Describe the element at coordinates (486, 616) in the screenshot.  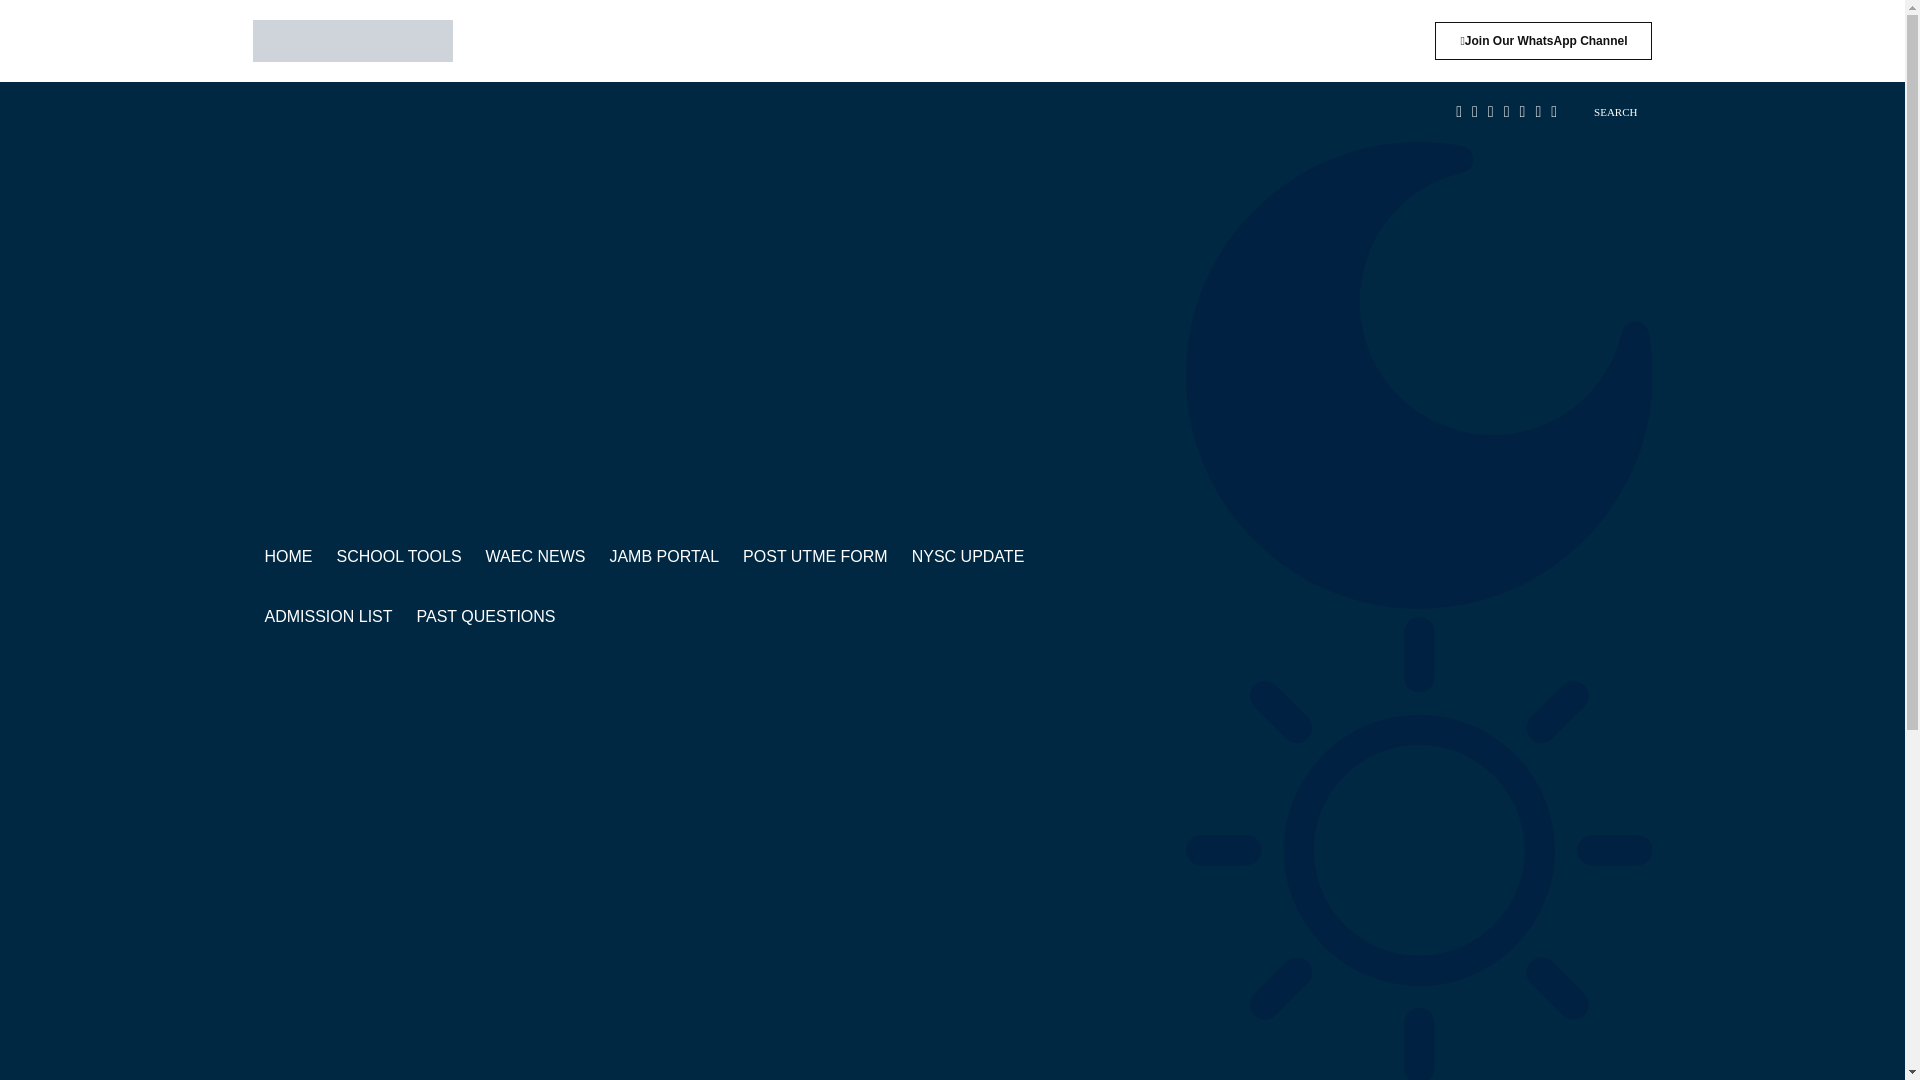
I see `PAST QUESTIONS` at that location.